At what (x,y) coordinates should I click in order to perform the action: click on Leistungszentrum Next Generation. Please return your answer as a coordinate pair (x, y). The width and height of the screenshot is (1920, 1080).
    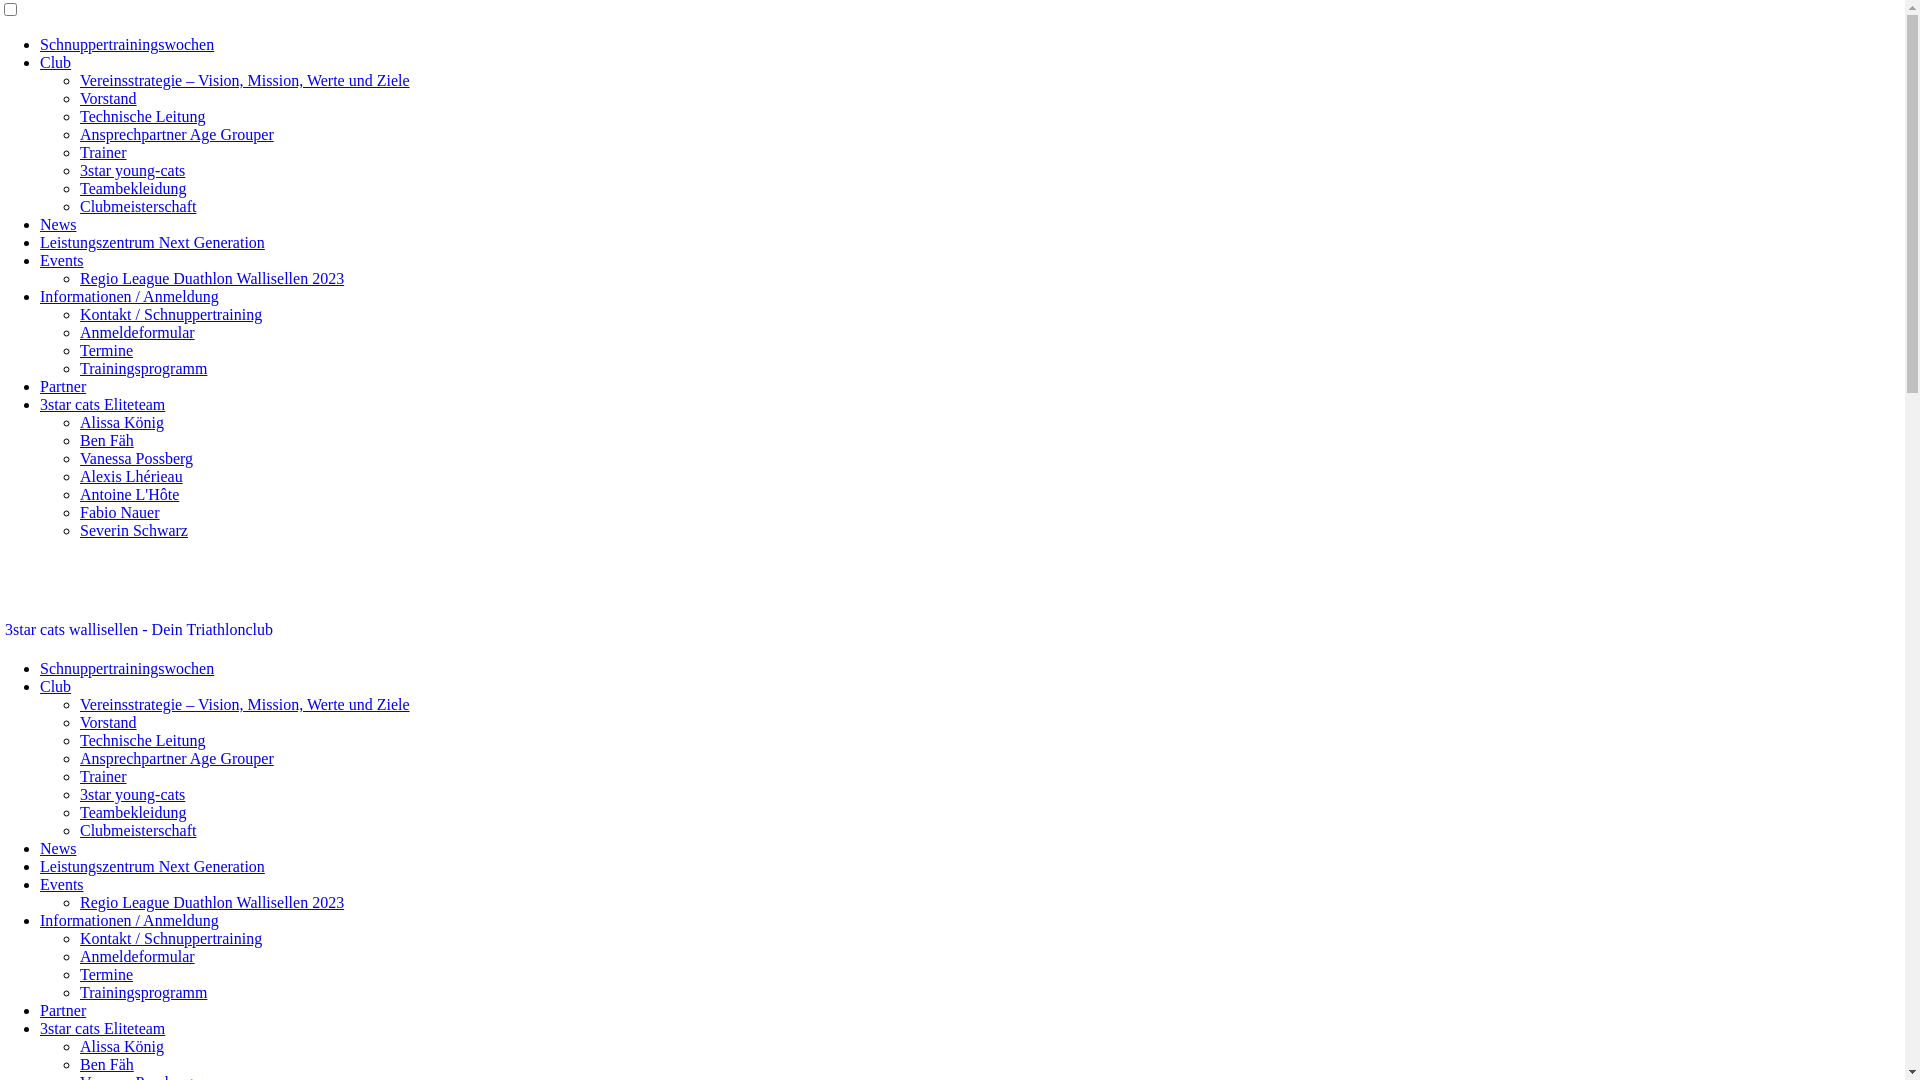
    Looking at the image, I should click on (152, 866).